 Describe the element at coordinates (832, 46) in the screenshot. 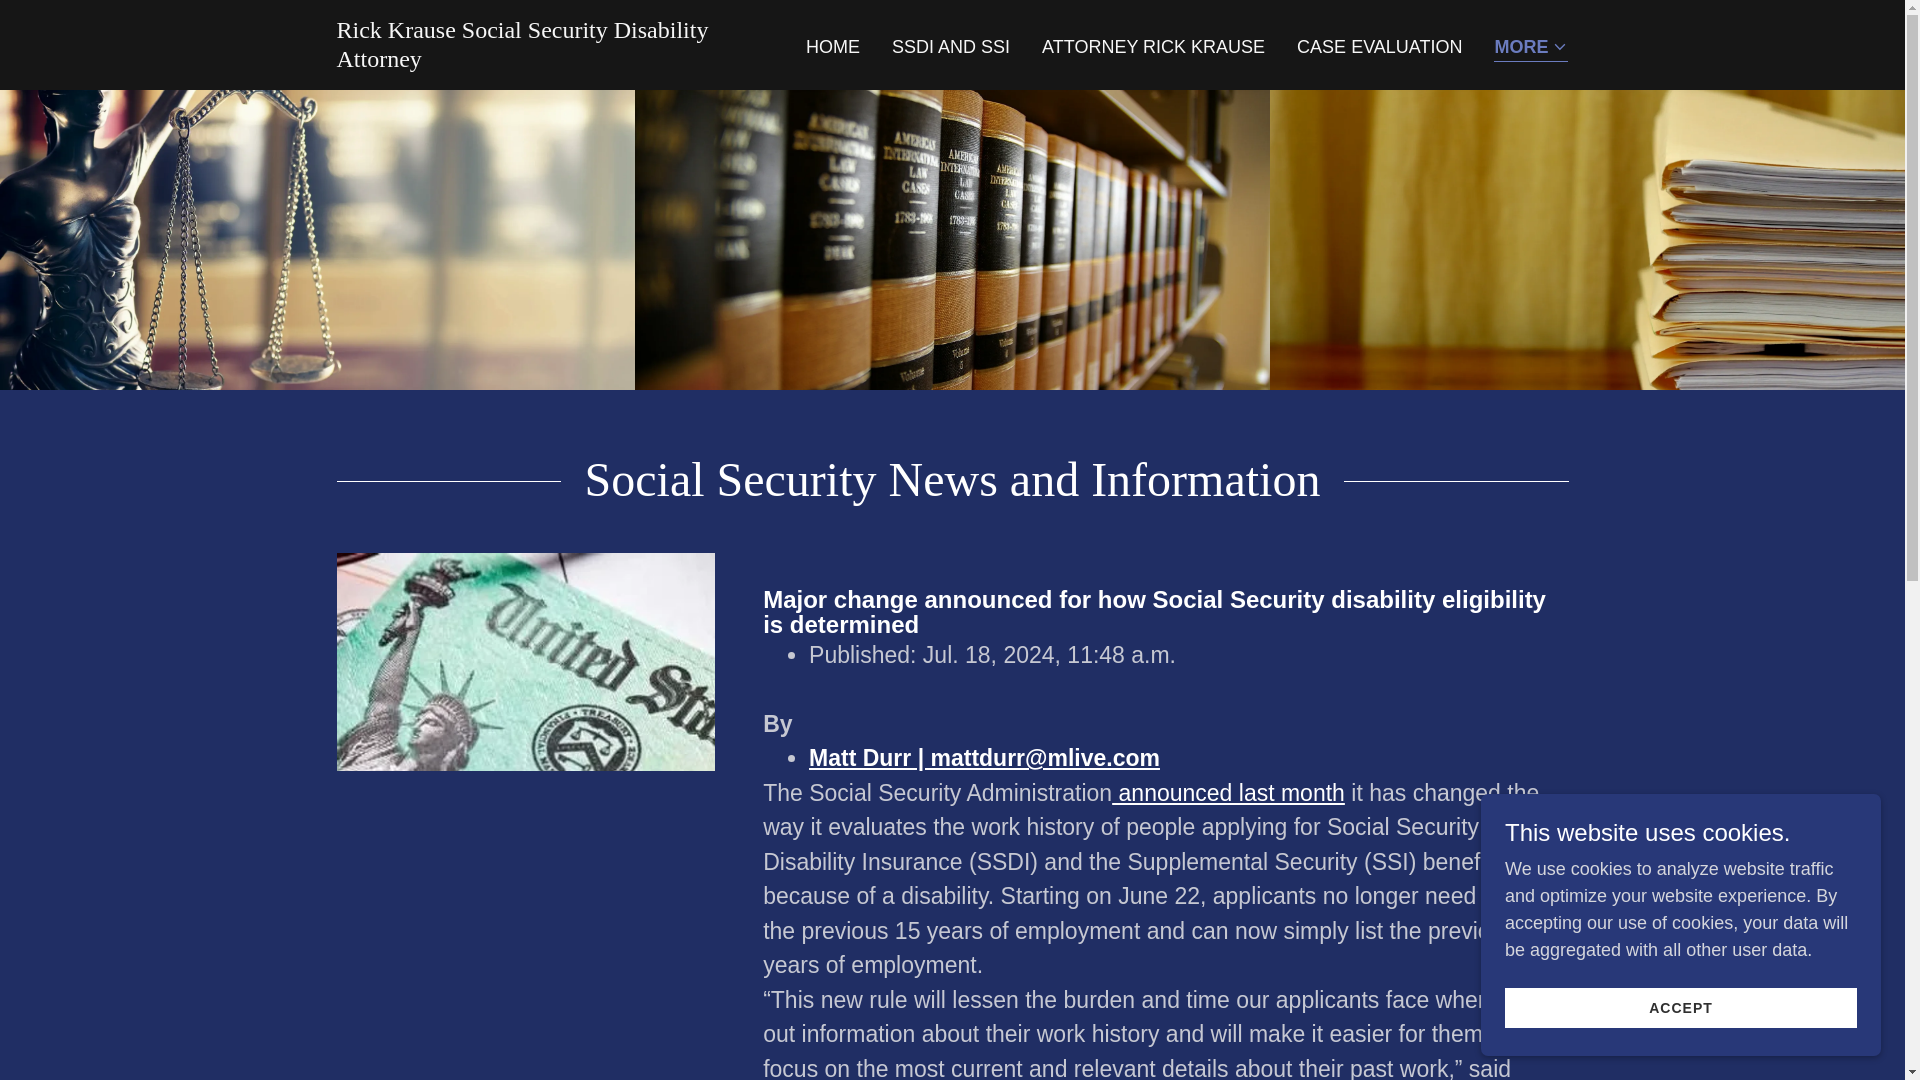

I see `HOME` at that location.